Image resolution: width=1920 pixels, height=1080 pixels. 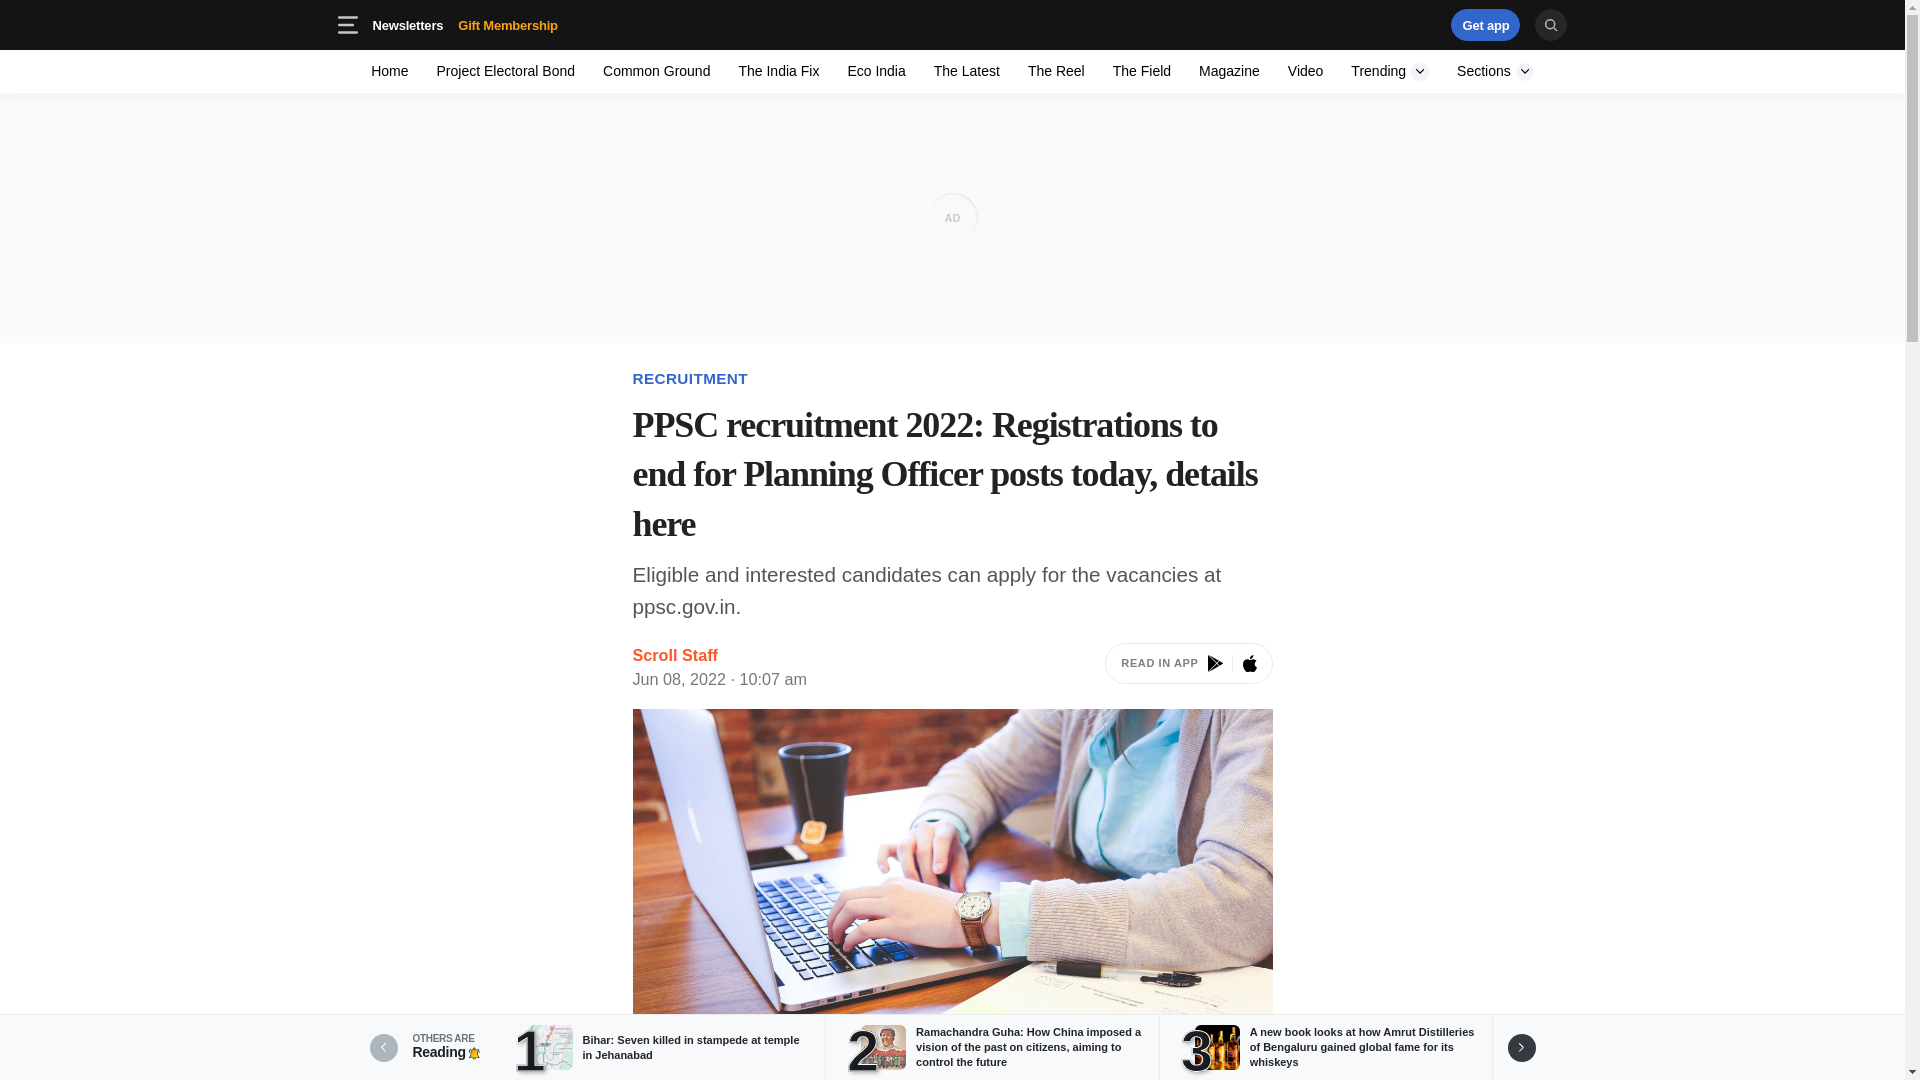 I want to click on The Latest, so click(x=1364, y=24).